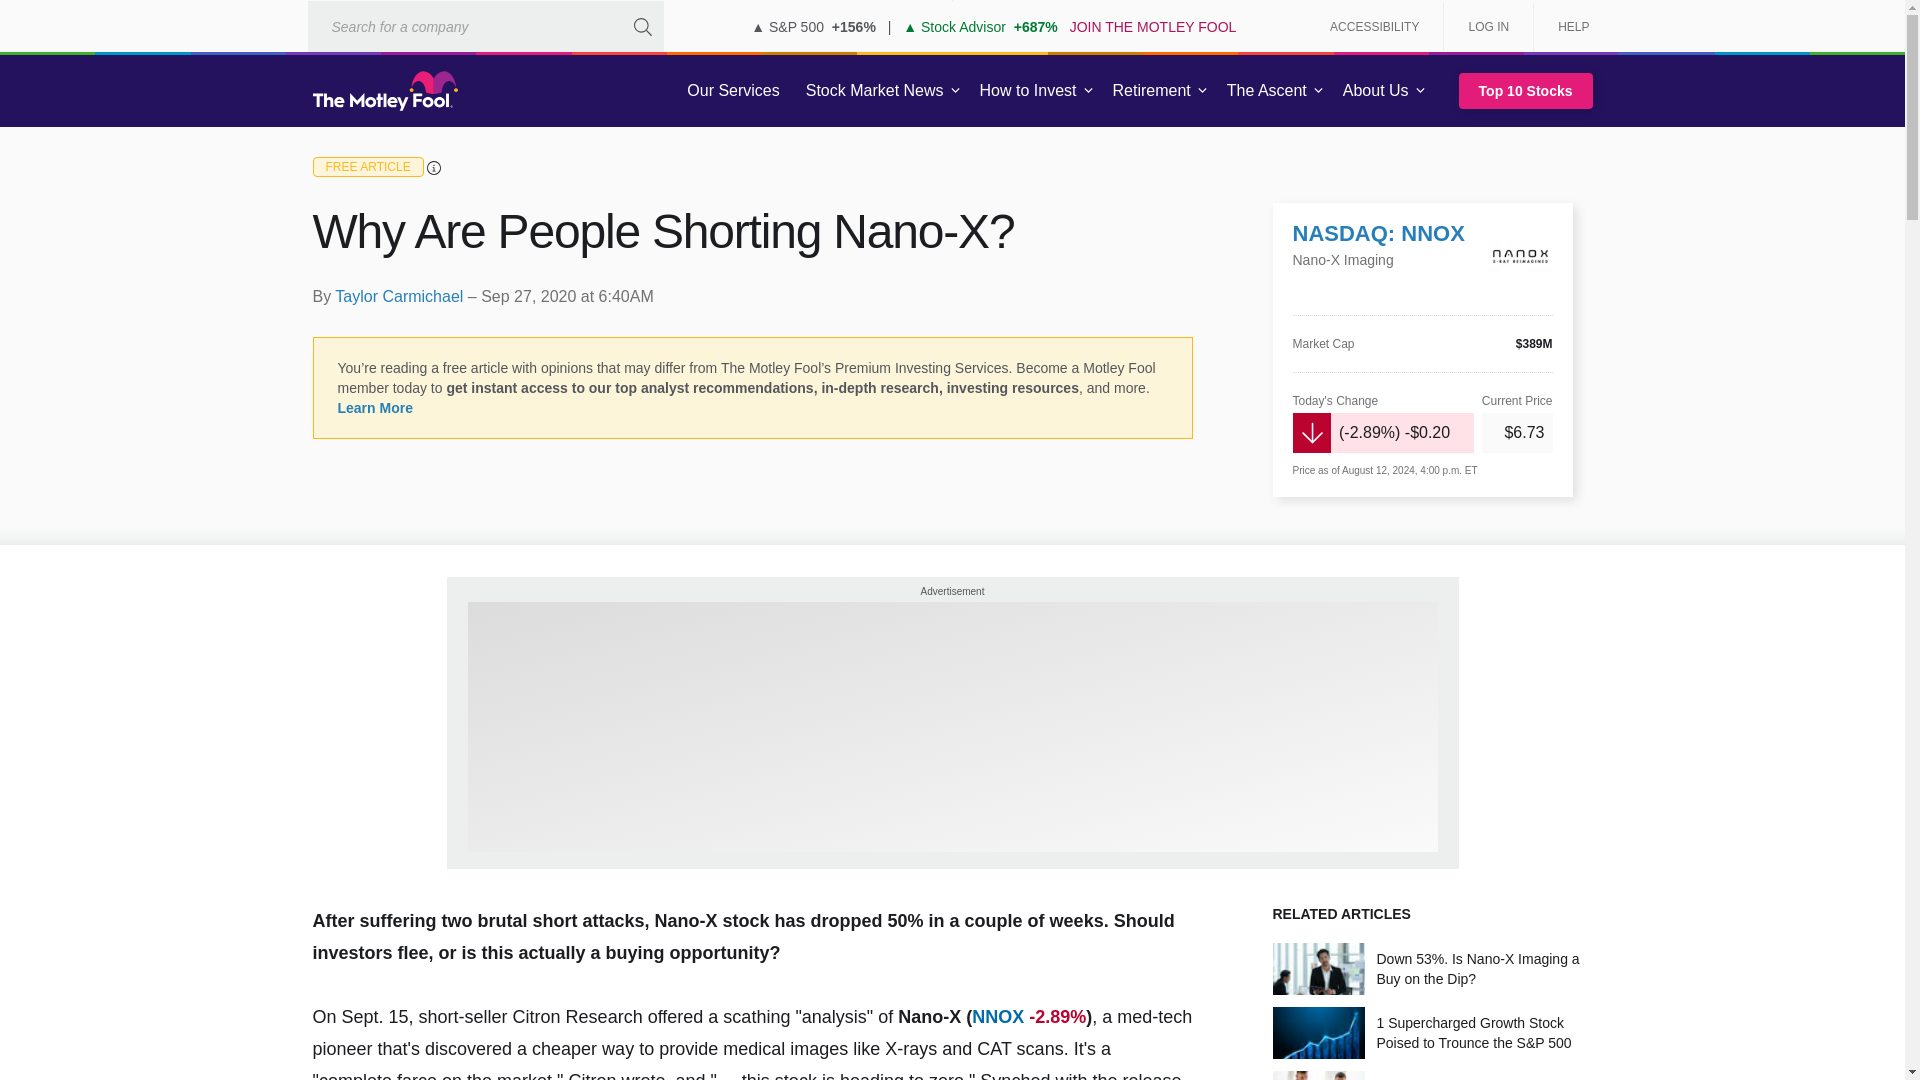 The height and width of the screenshot is (1080, 1920). I want to click on Stock Market News, so click(874, 91).